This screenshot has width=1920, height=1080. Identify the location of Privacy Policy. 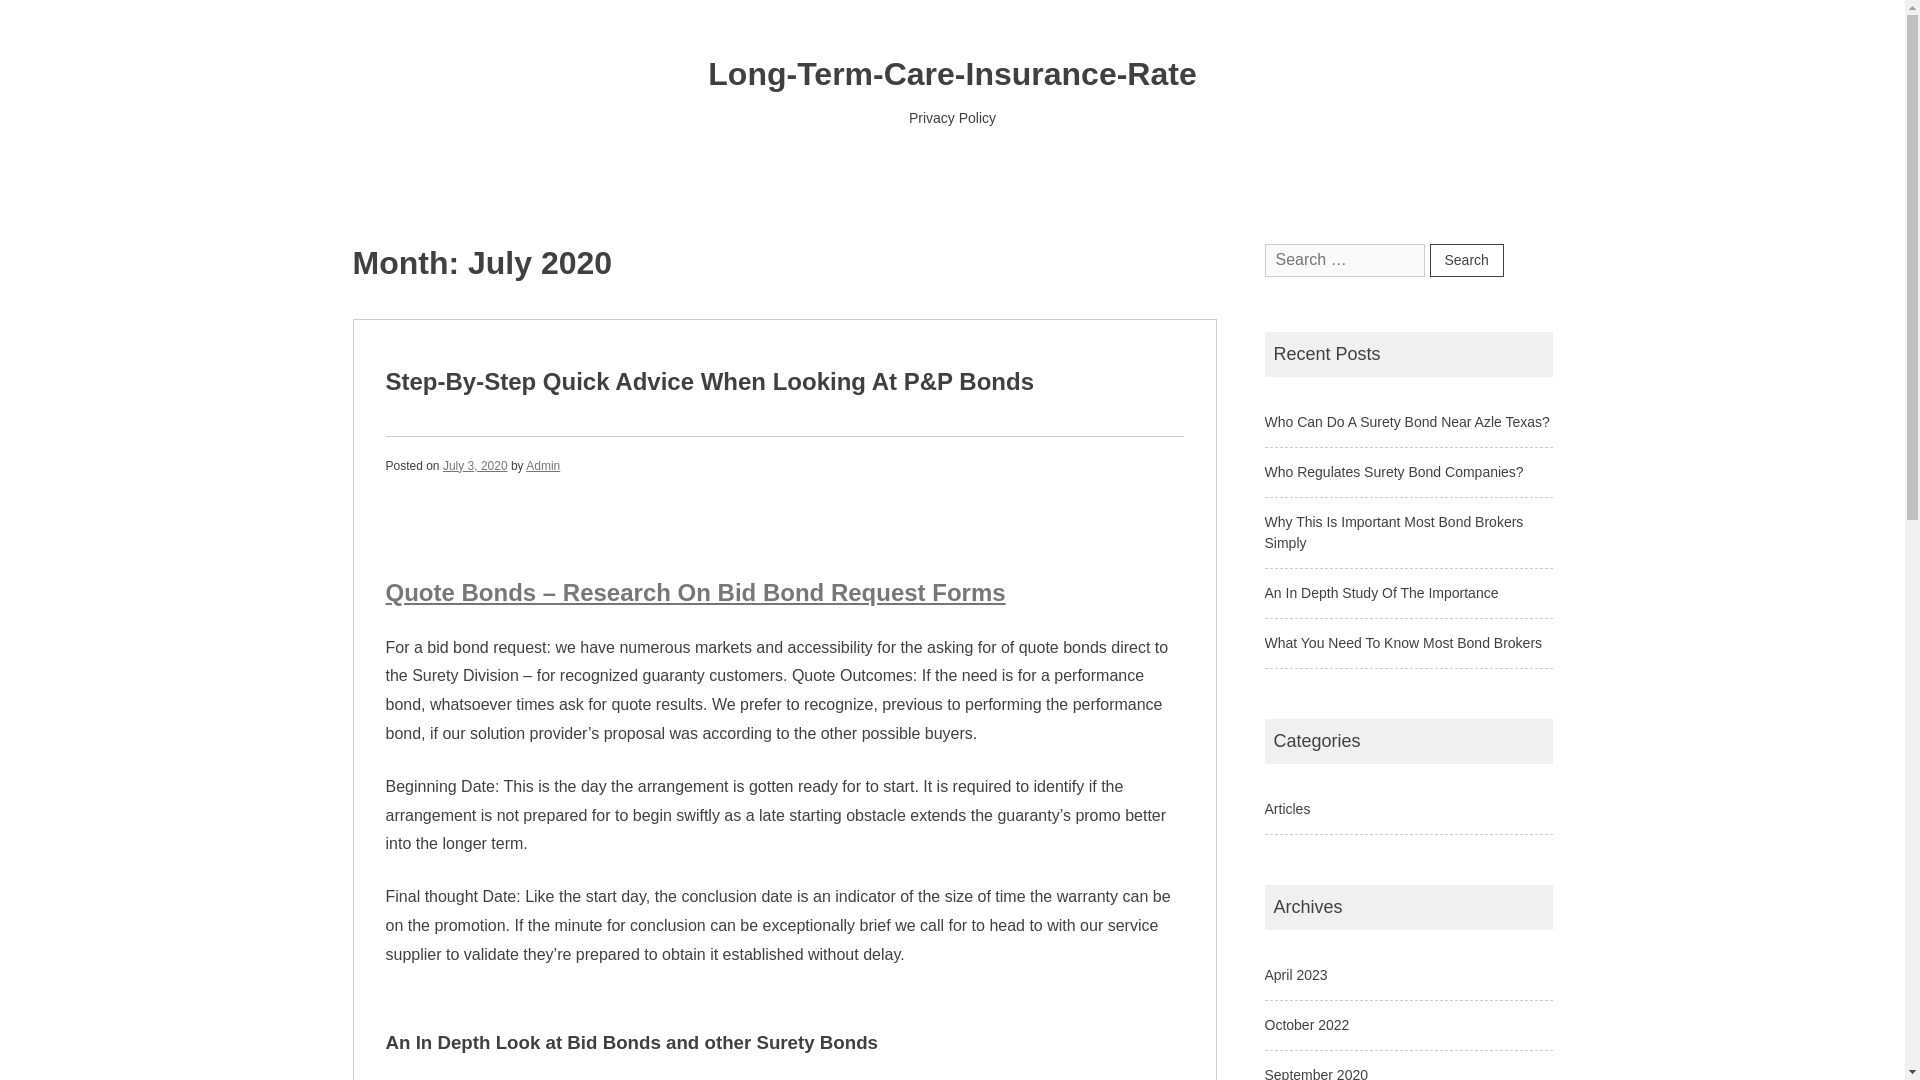
(952, 118).